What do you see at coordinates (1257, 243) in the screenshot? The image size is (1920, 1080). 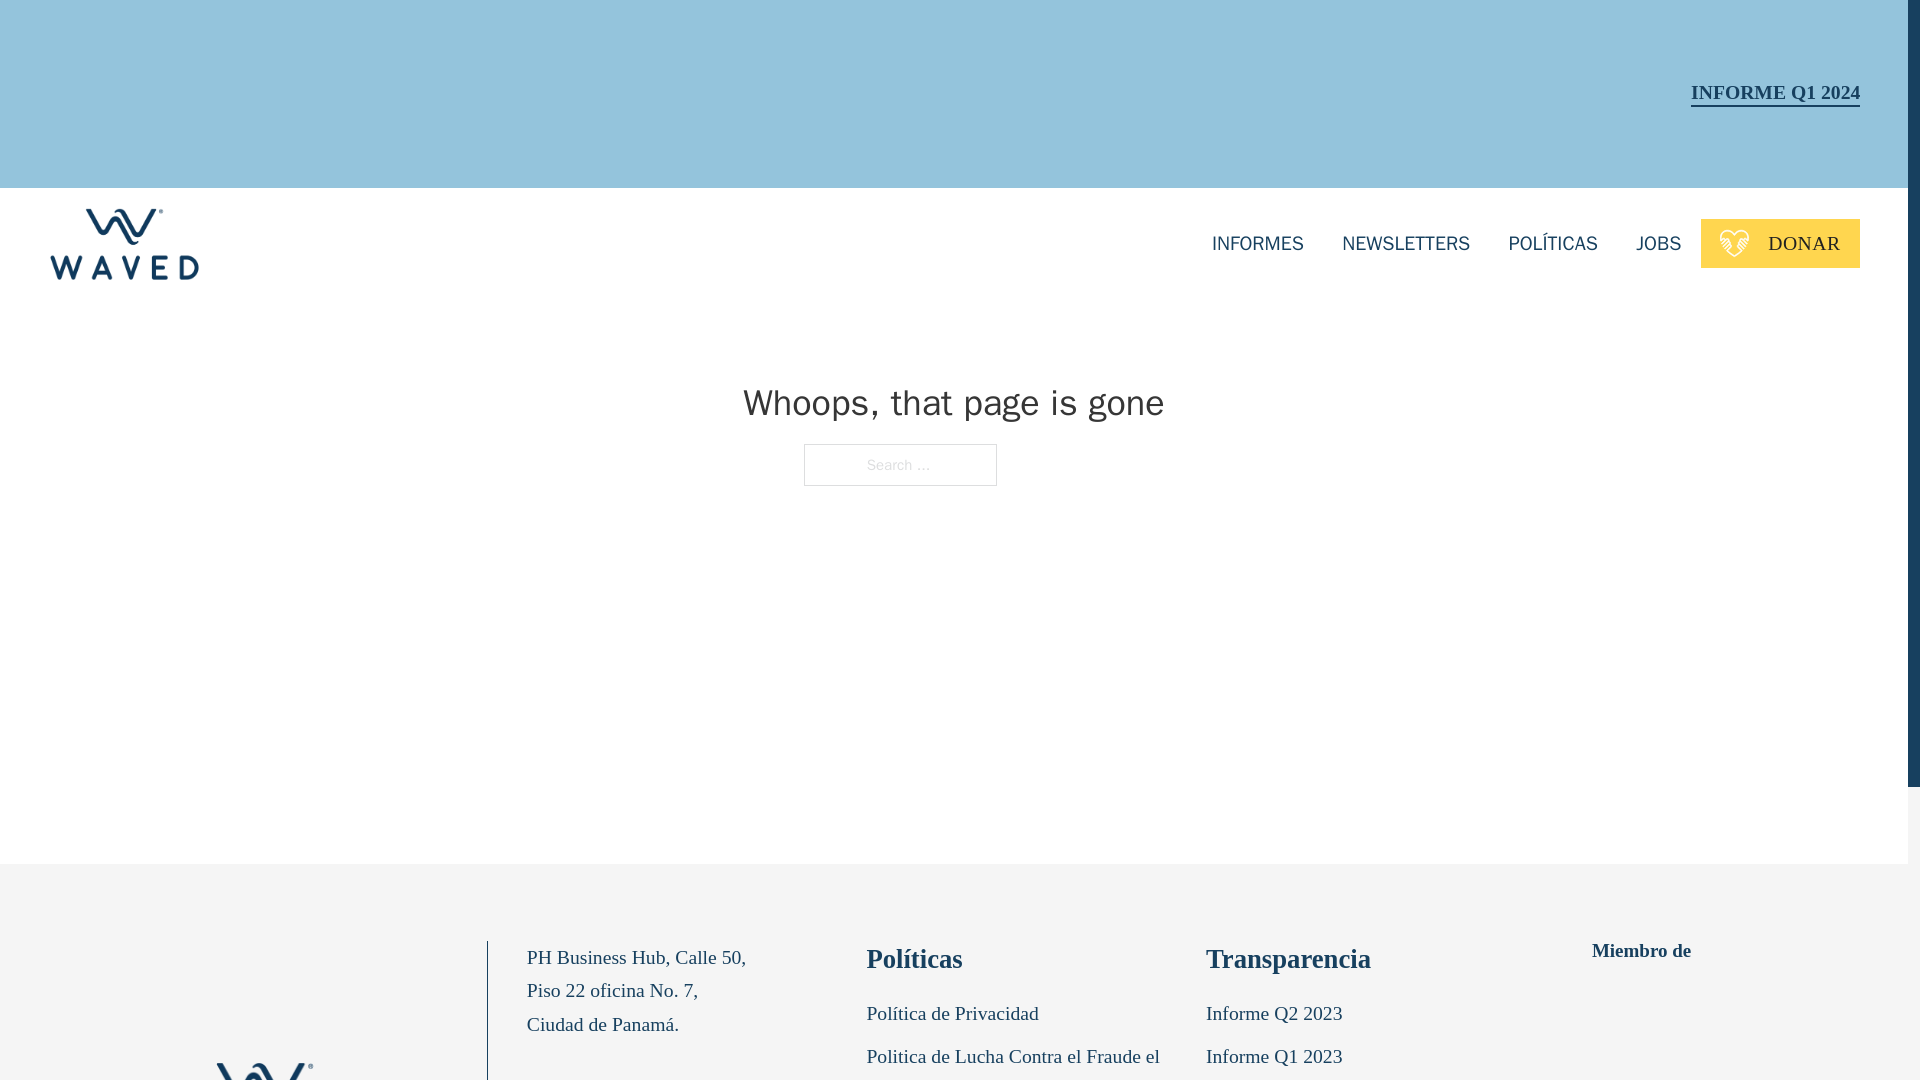 I see `INFORMES` at bounding box center [1257, 243].